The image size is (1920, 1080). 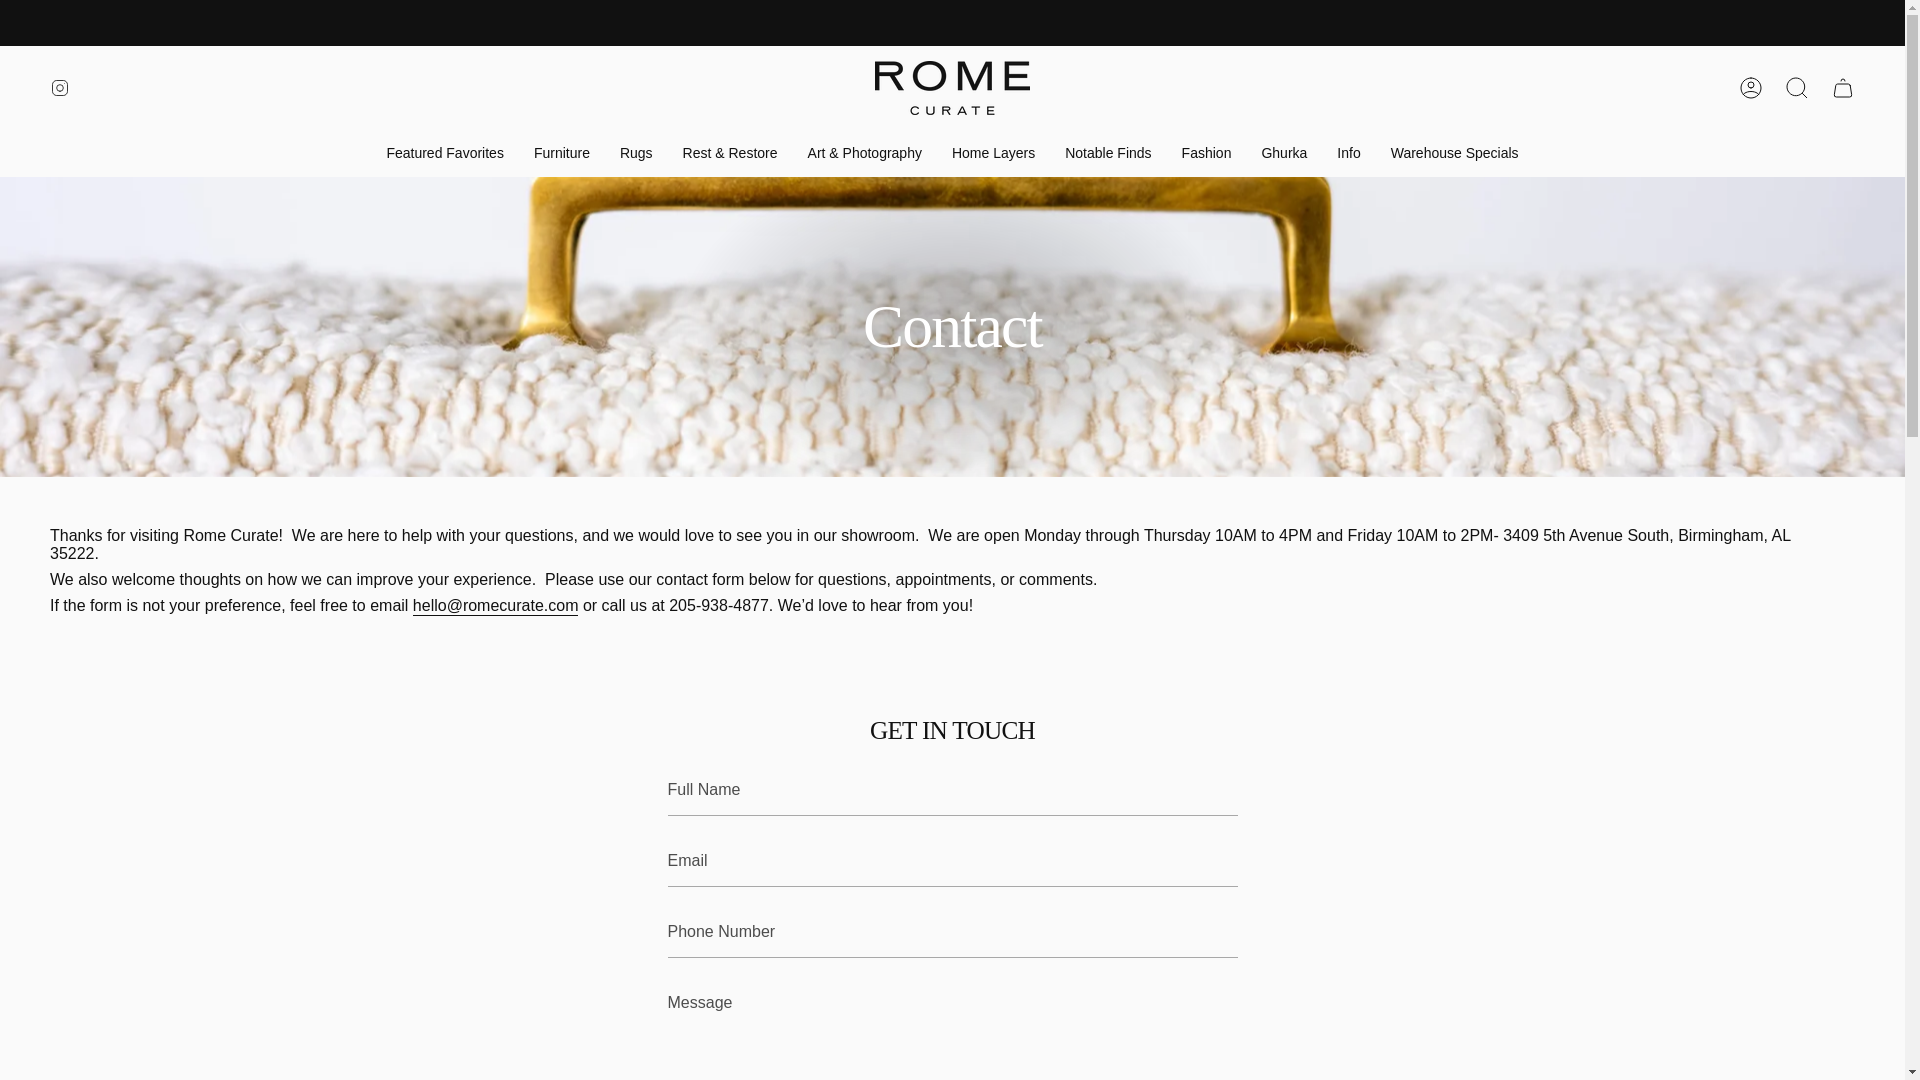 What do you see at coordinates (1797, 88) in the screenshot?
I see `Search` at bounding box center [1797, 88].